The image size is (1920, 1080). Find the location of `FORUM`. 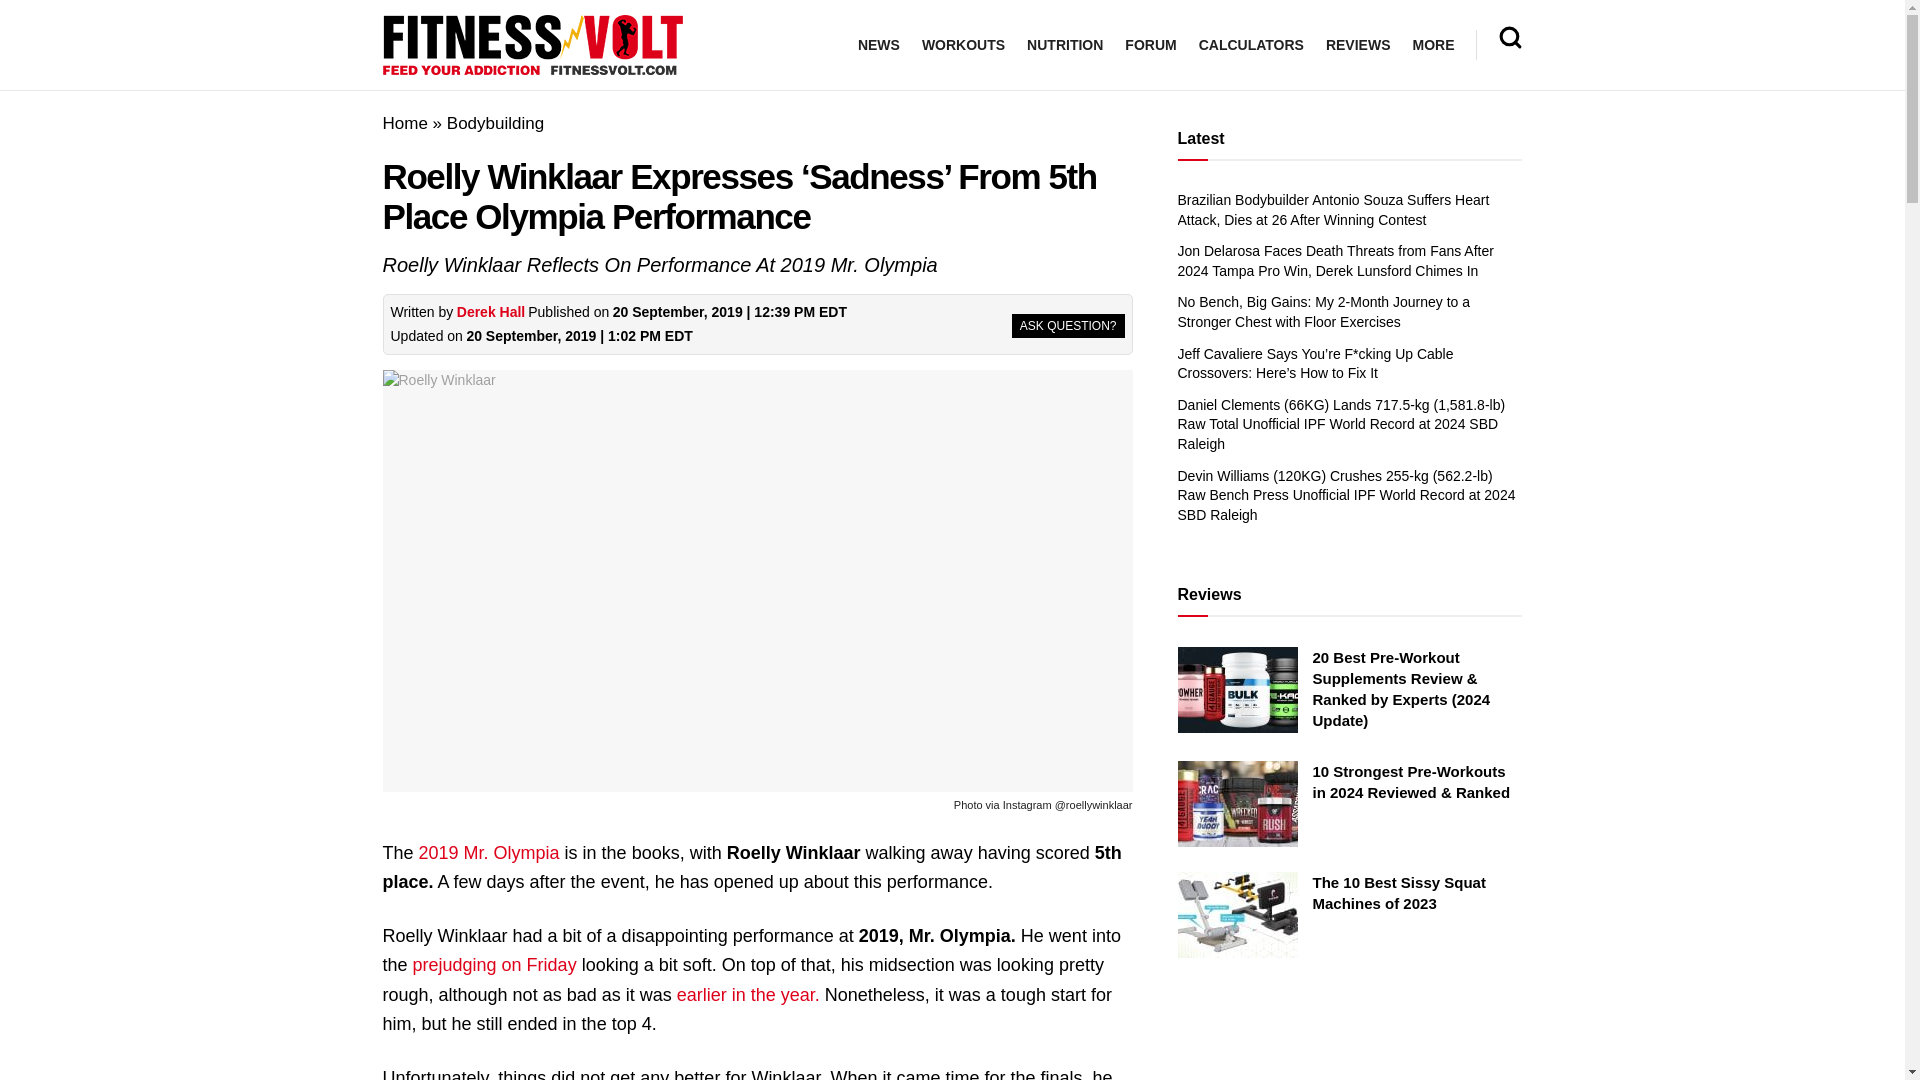

FORUM is located at coordinates (1150, 45).